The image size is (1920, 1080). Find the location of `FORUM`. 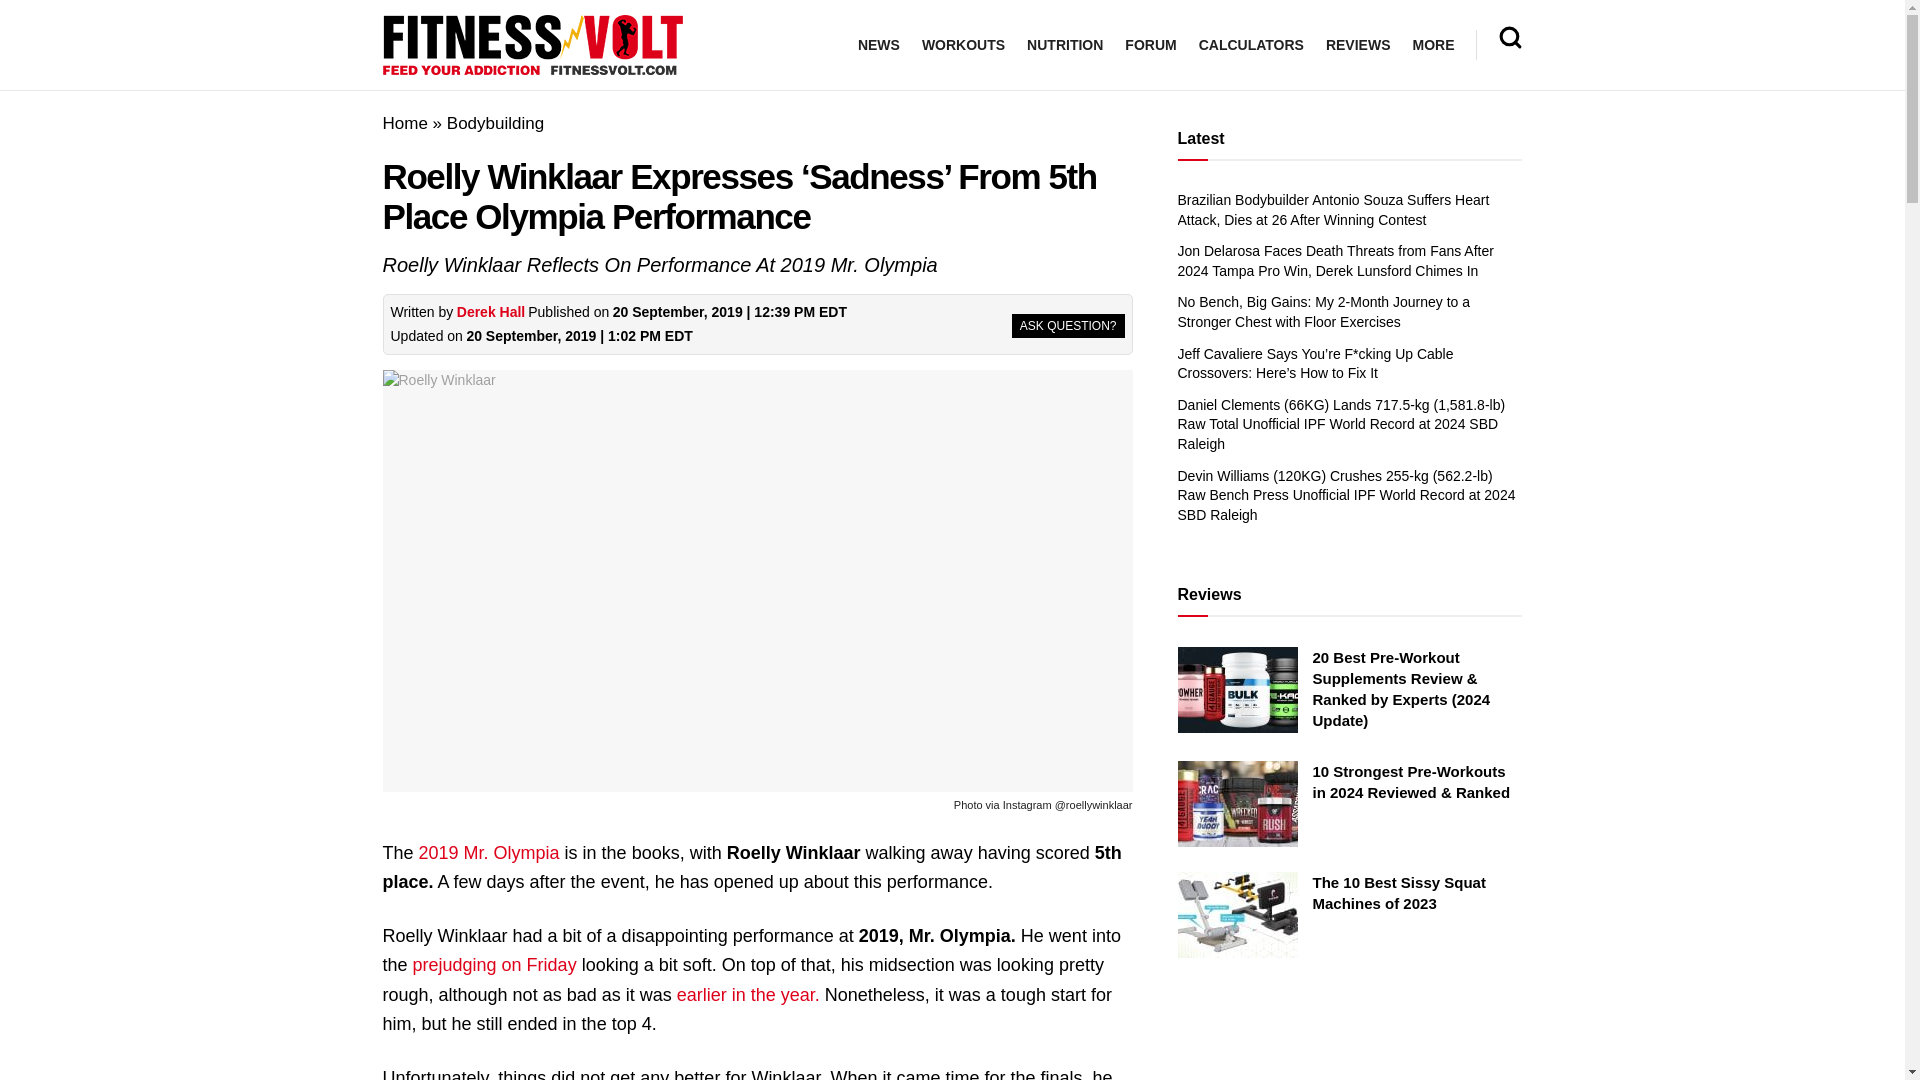

FORUM is located at coordinates (1150, 45).